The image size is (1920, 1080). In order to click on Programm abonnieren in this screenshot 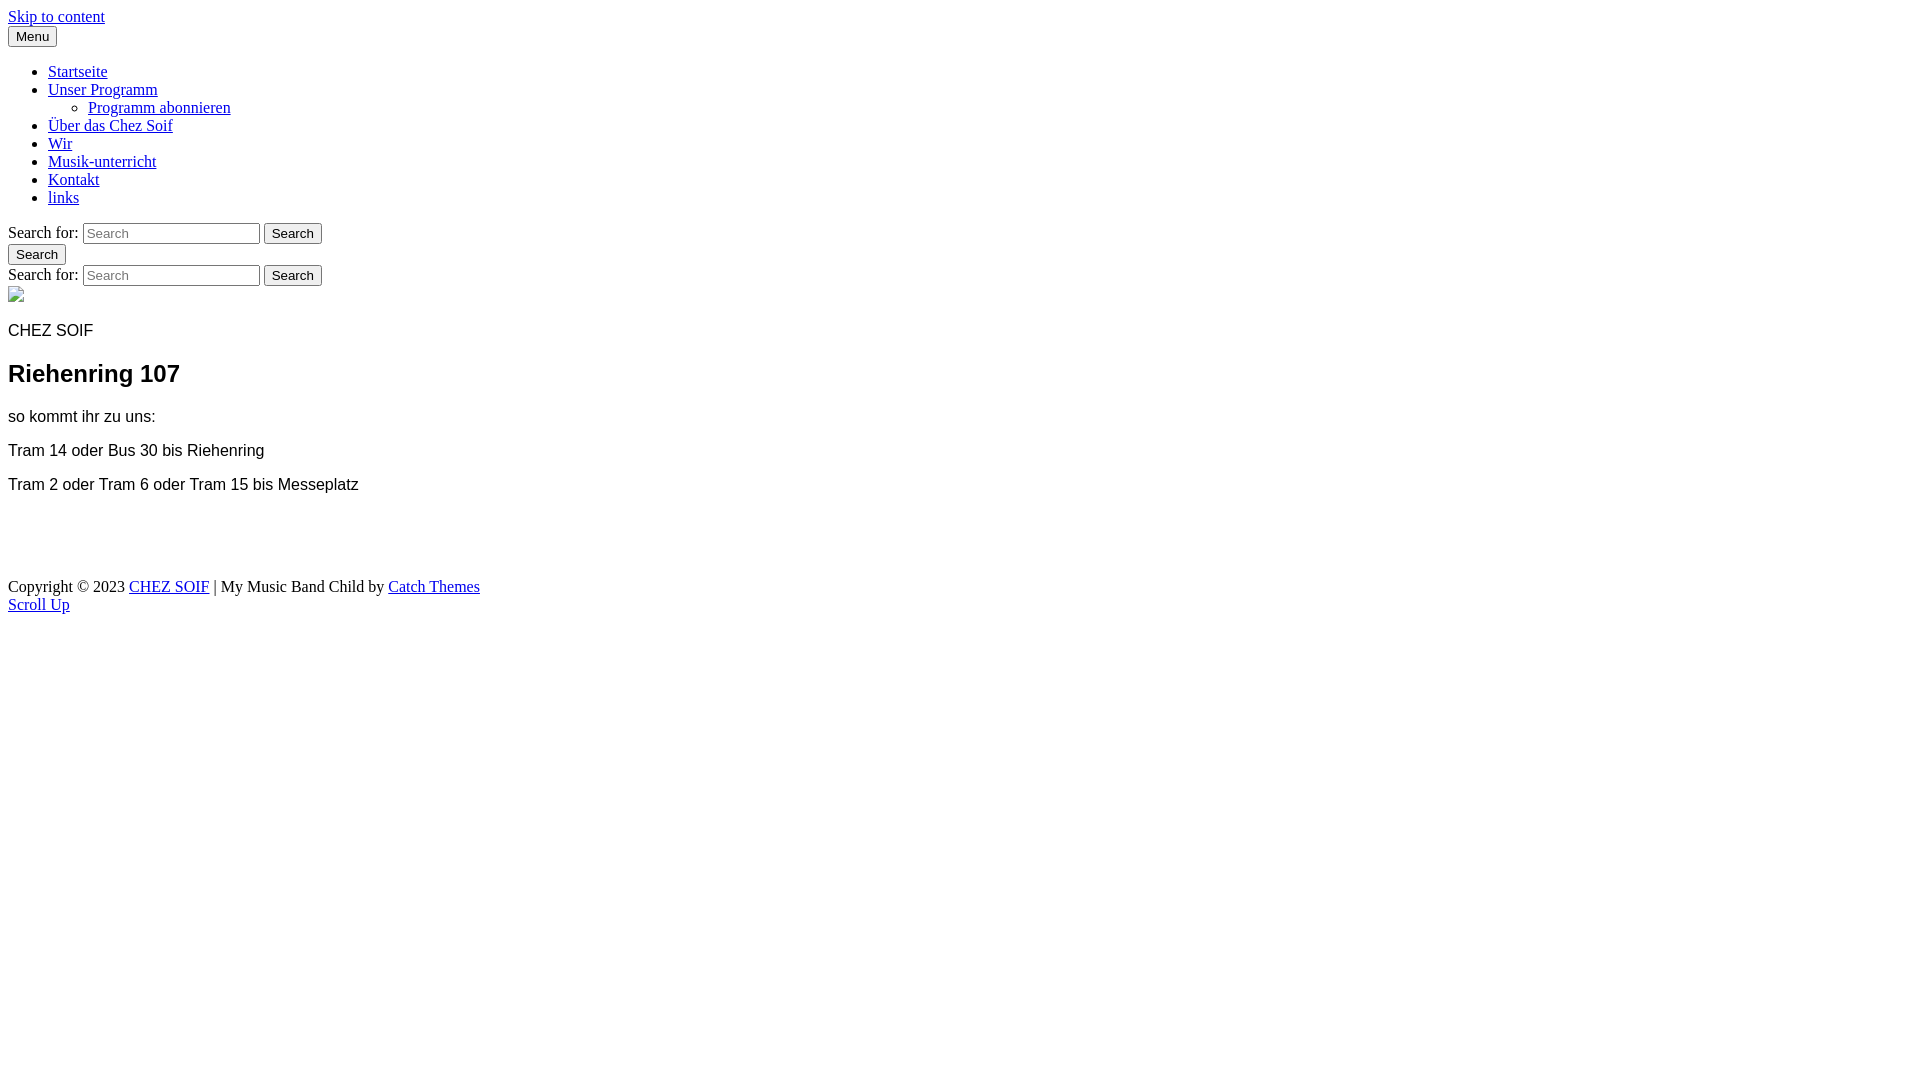, I will do `click(160, 108)`.